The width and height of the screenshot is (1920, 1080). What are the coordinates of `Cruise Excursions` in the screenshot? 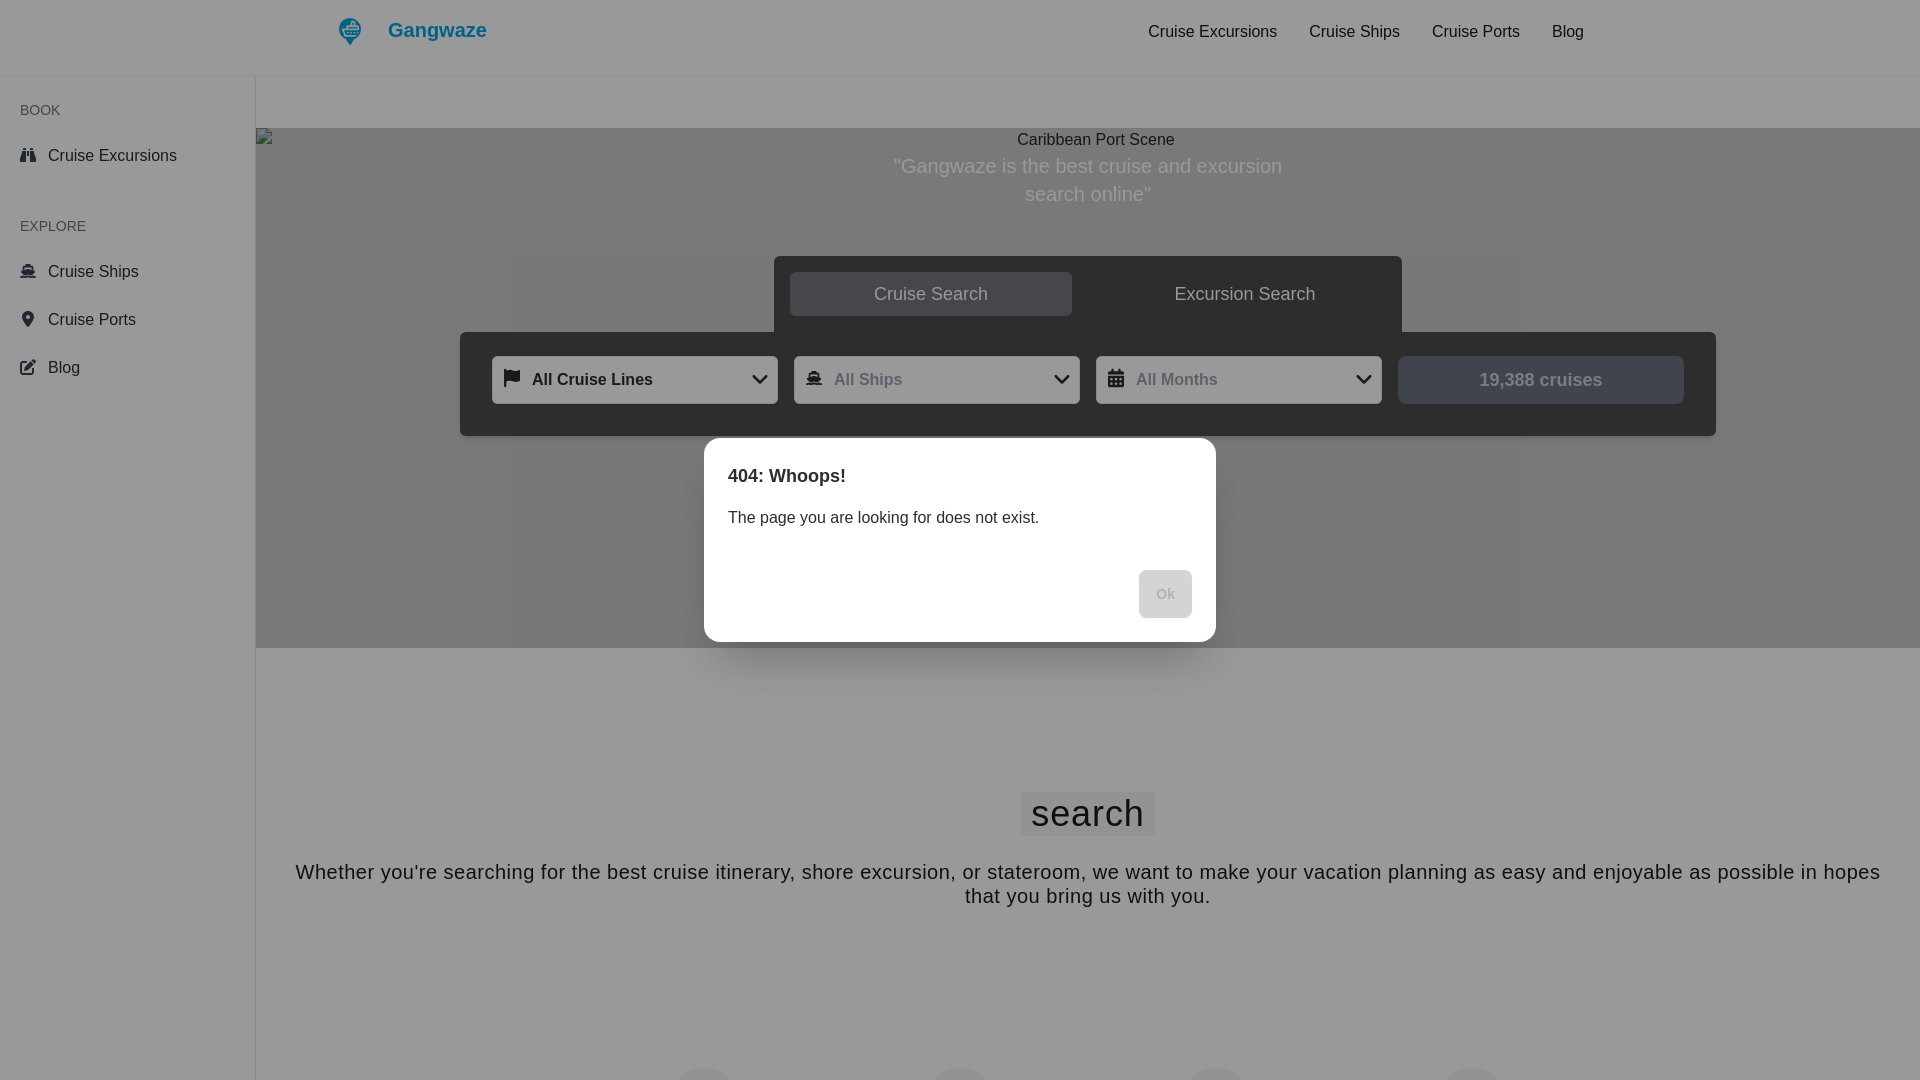 It's located at (1212, 32).